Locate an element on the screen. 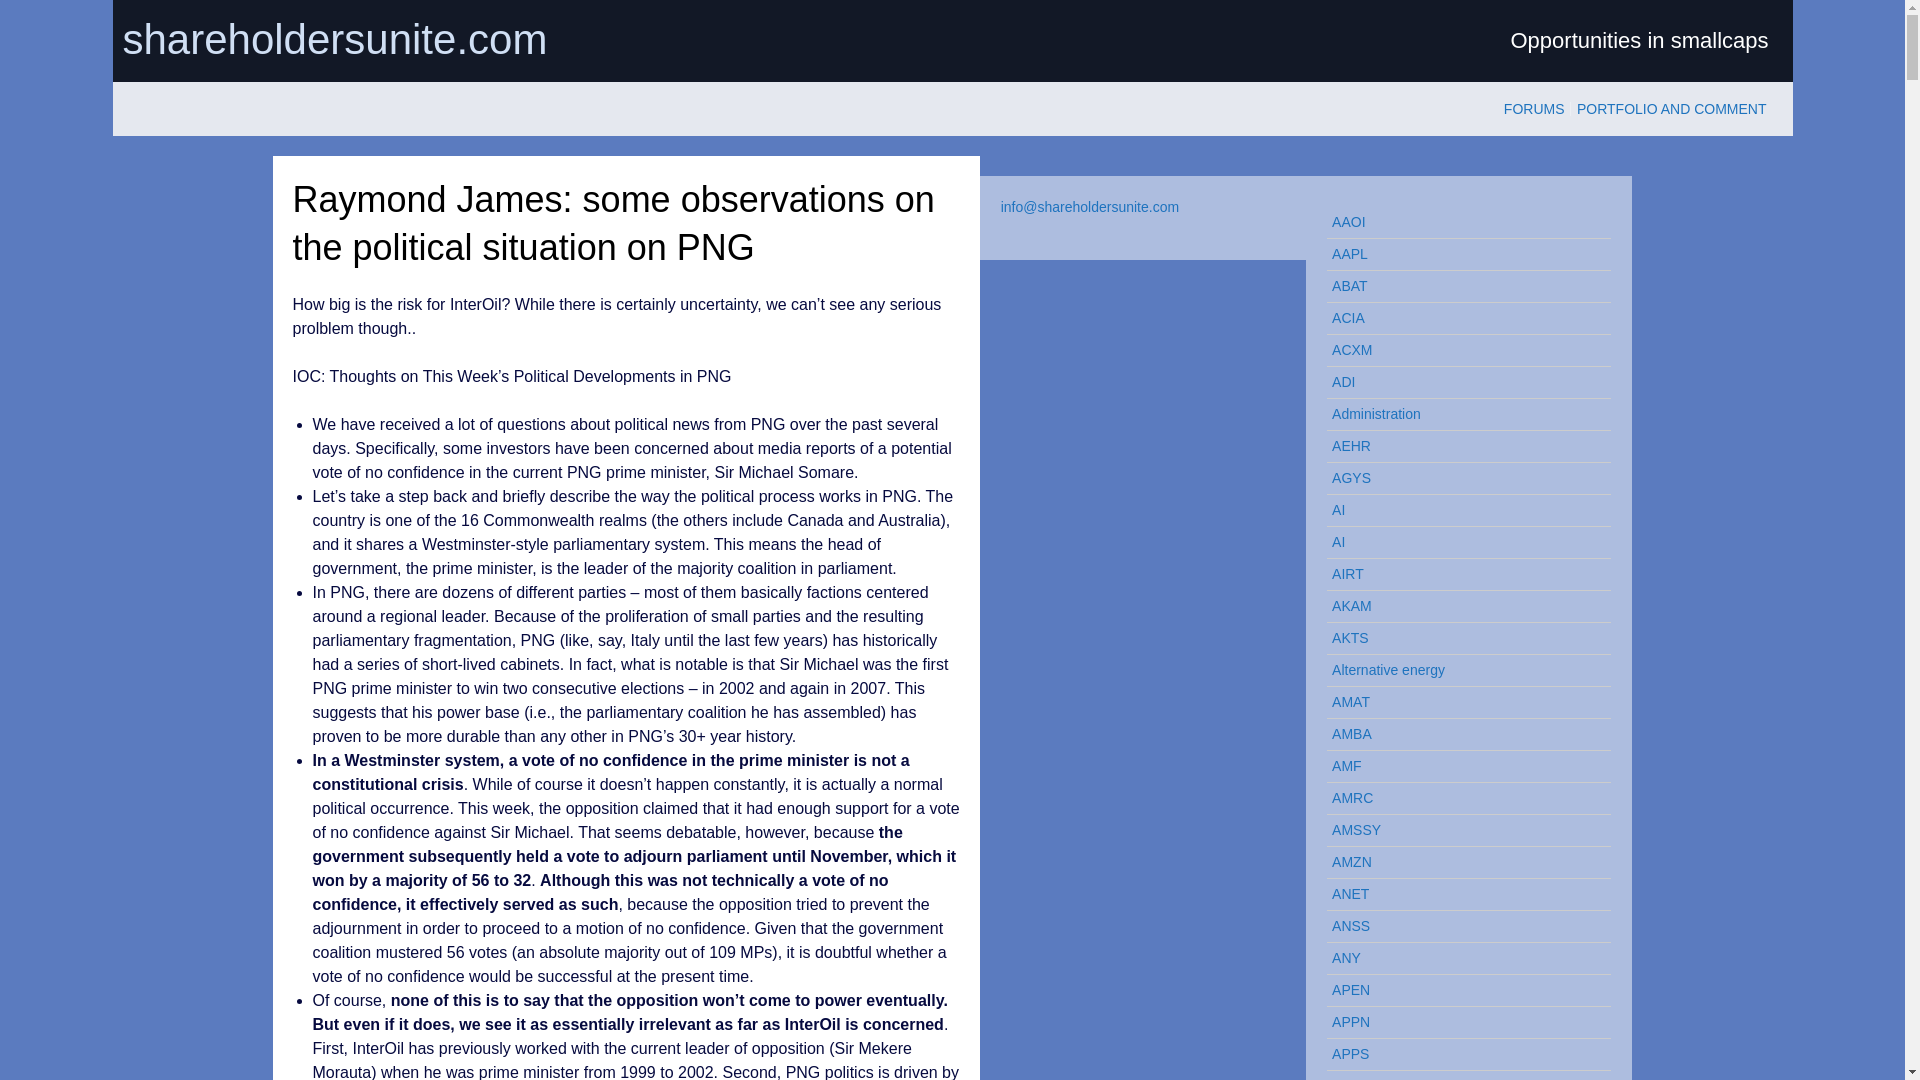 The image size is (1920, 1080). ABAT is located at coordinates (1460, 286).